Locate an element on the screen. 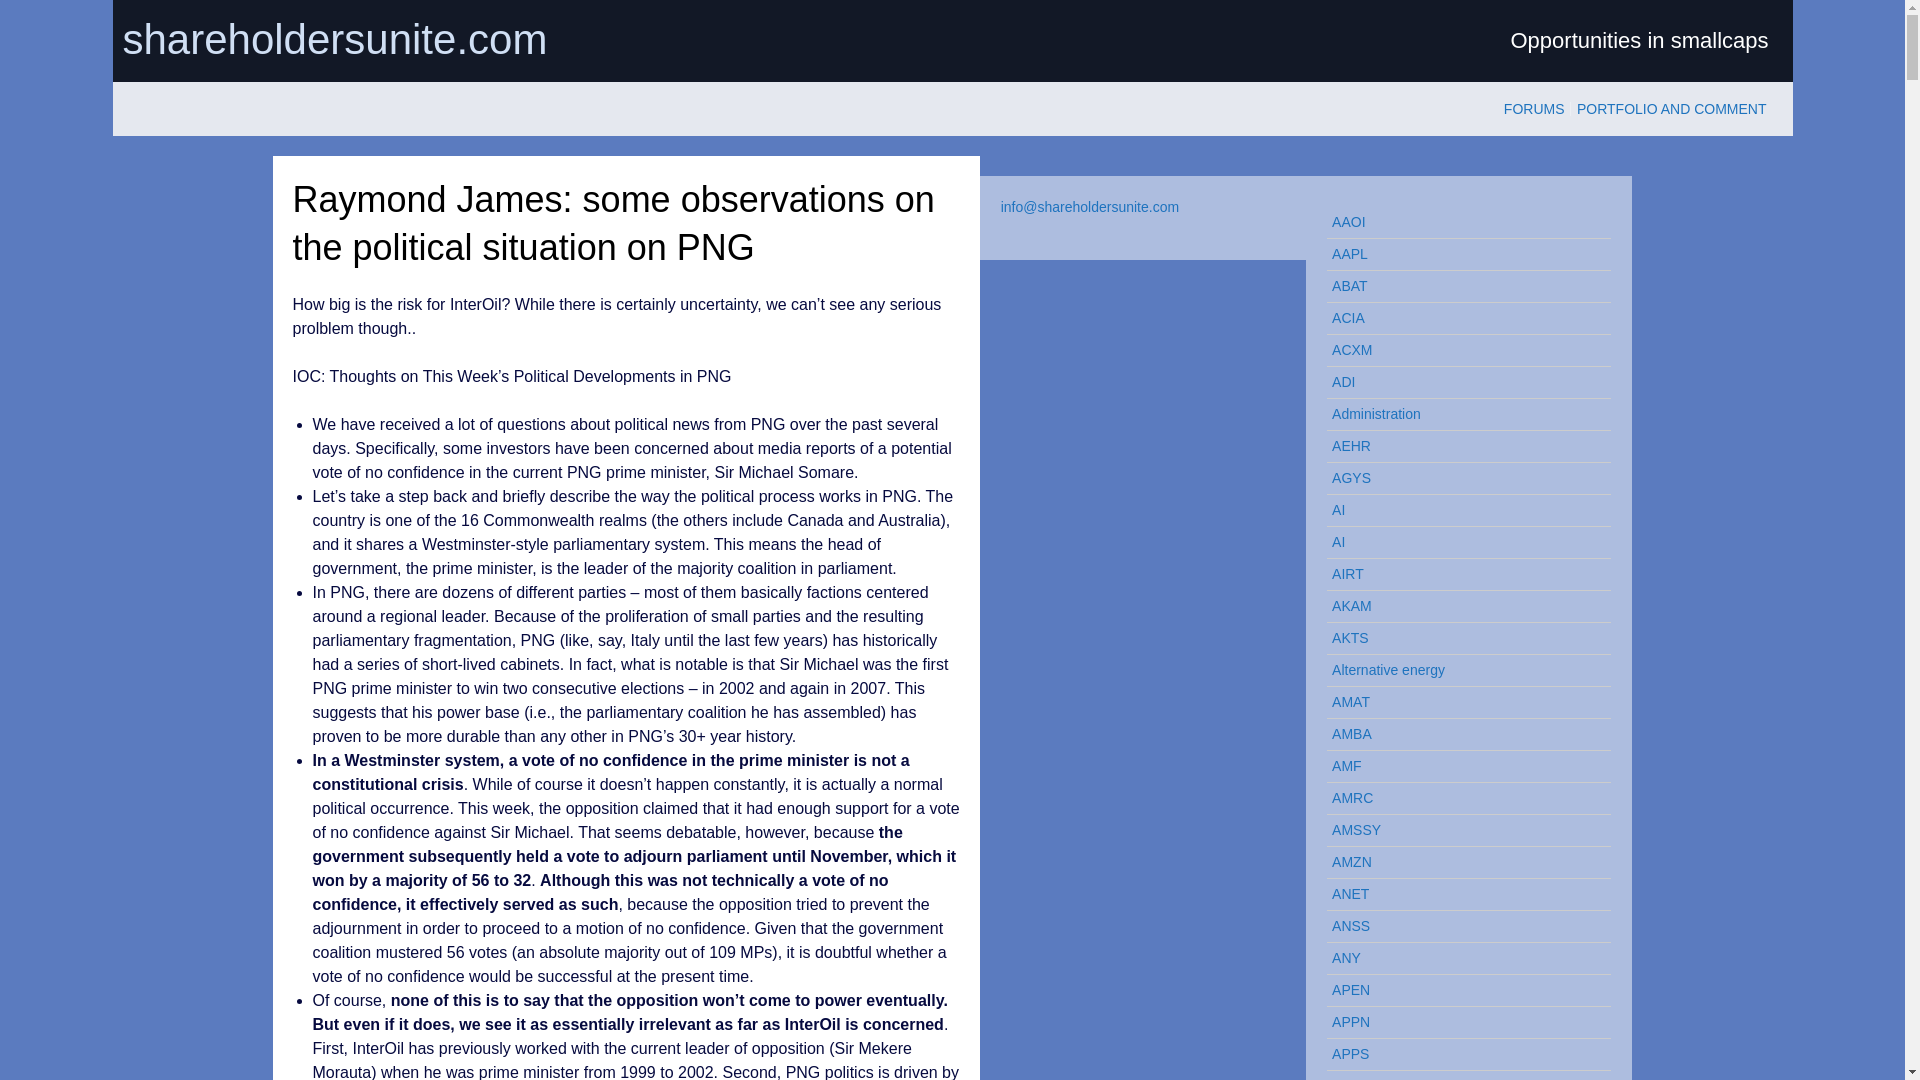 The image size is (1920, 1080). ABAT is located at coordinates (1460, 286).